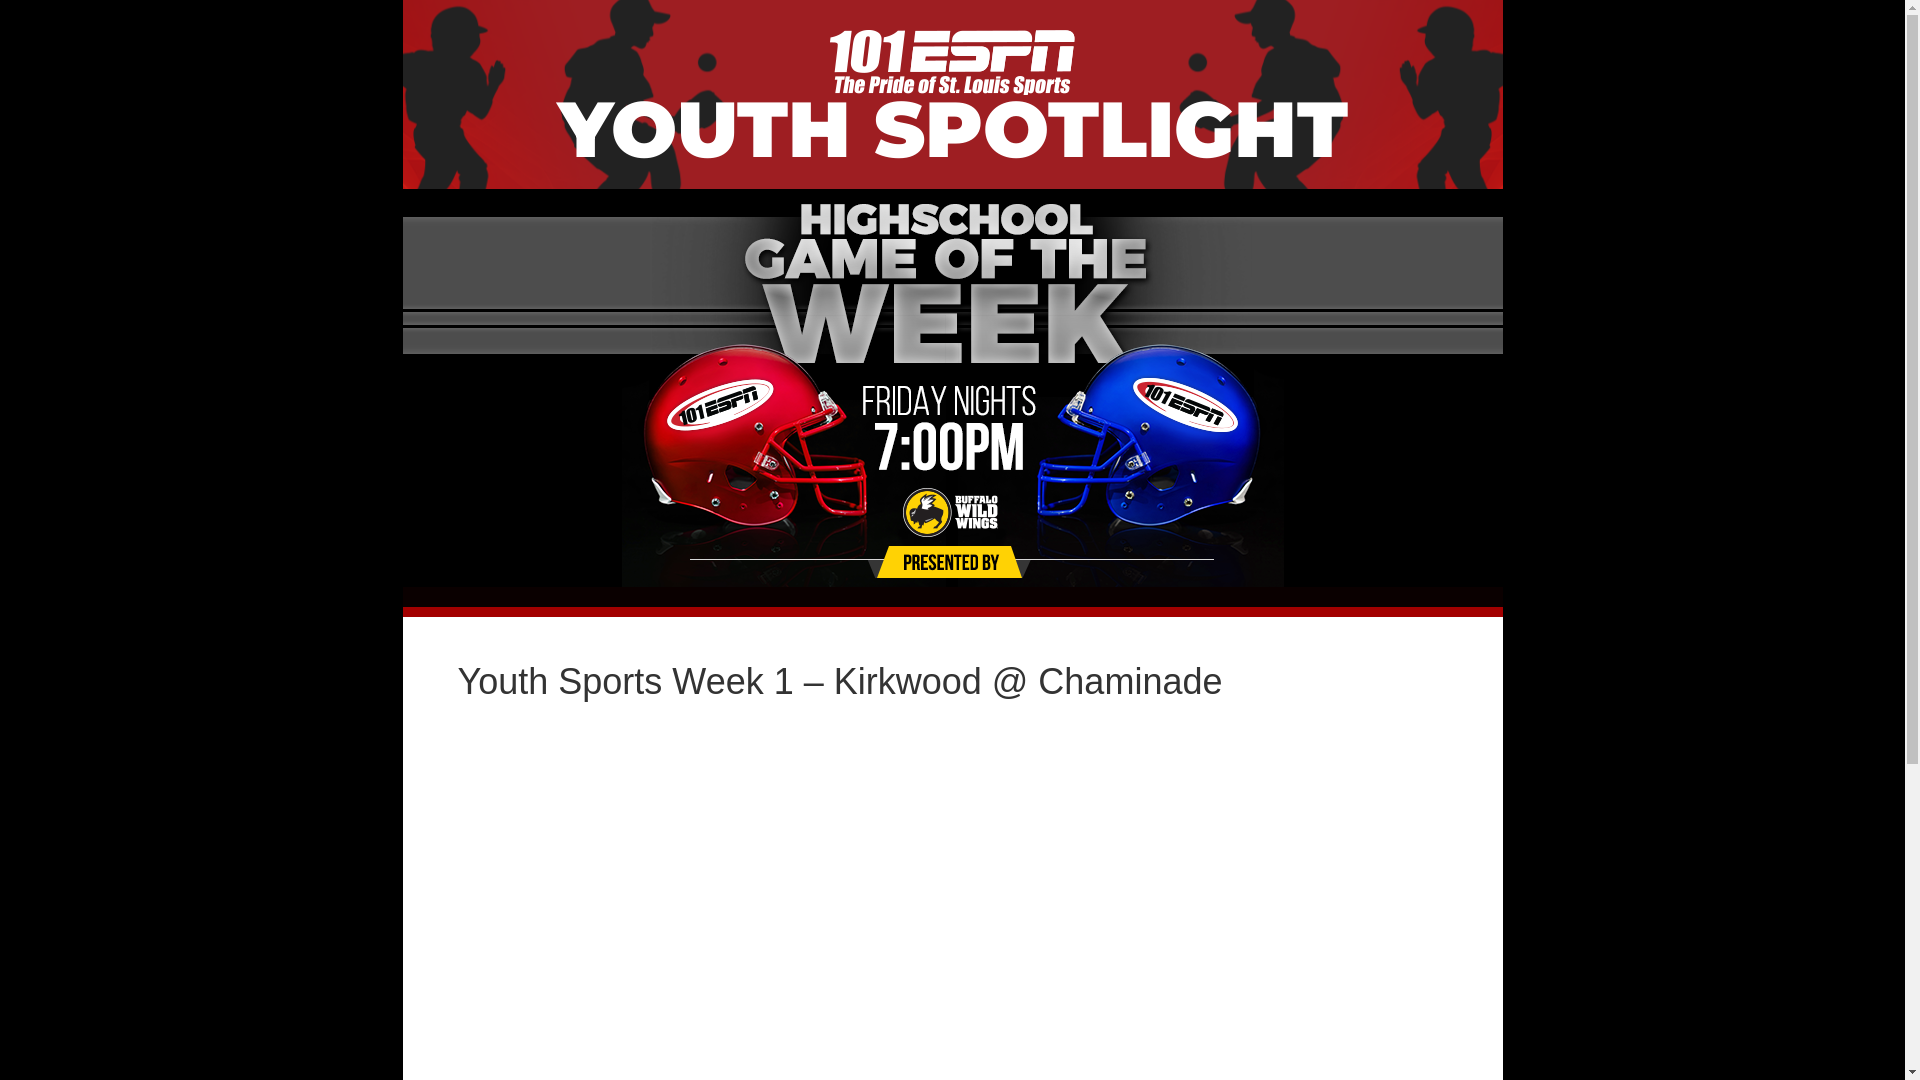 The image size is (1920, 1080). Describe the element at coordinates (953, 388) in the screenshot. I see `Page-Header` at that location.